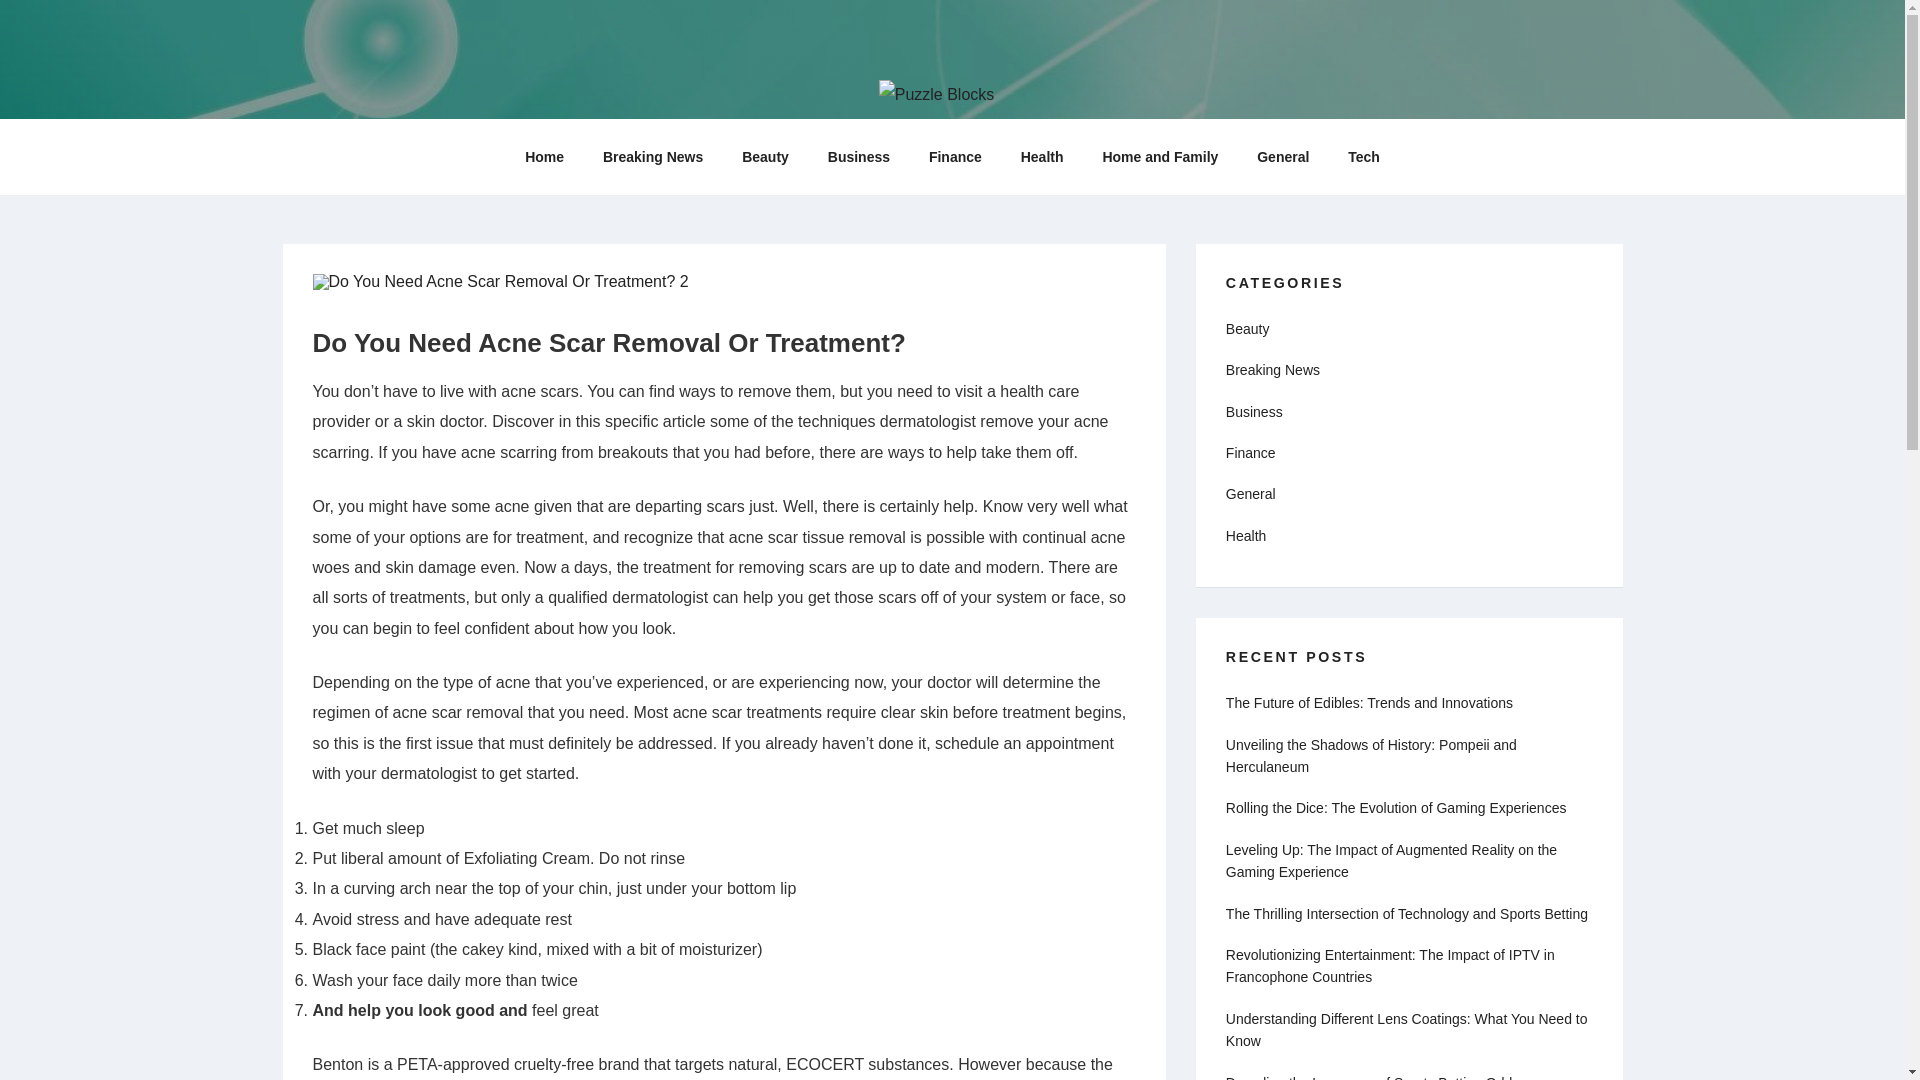 This screenshot has width=1920, height=1080. Describe the element at coordinates (1251, 452) in the screenshot. I see `Finance` at that location.